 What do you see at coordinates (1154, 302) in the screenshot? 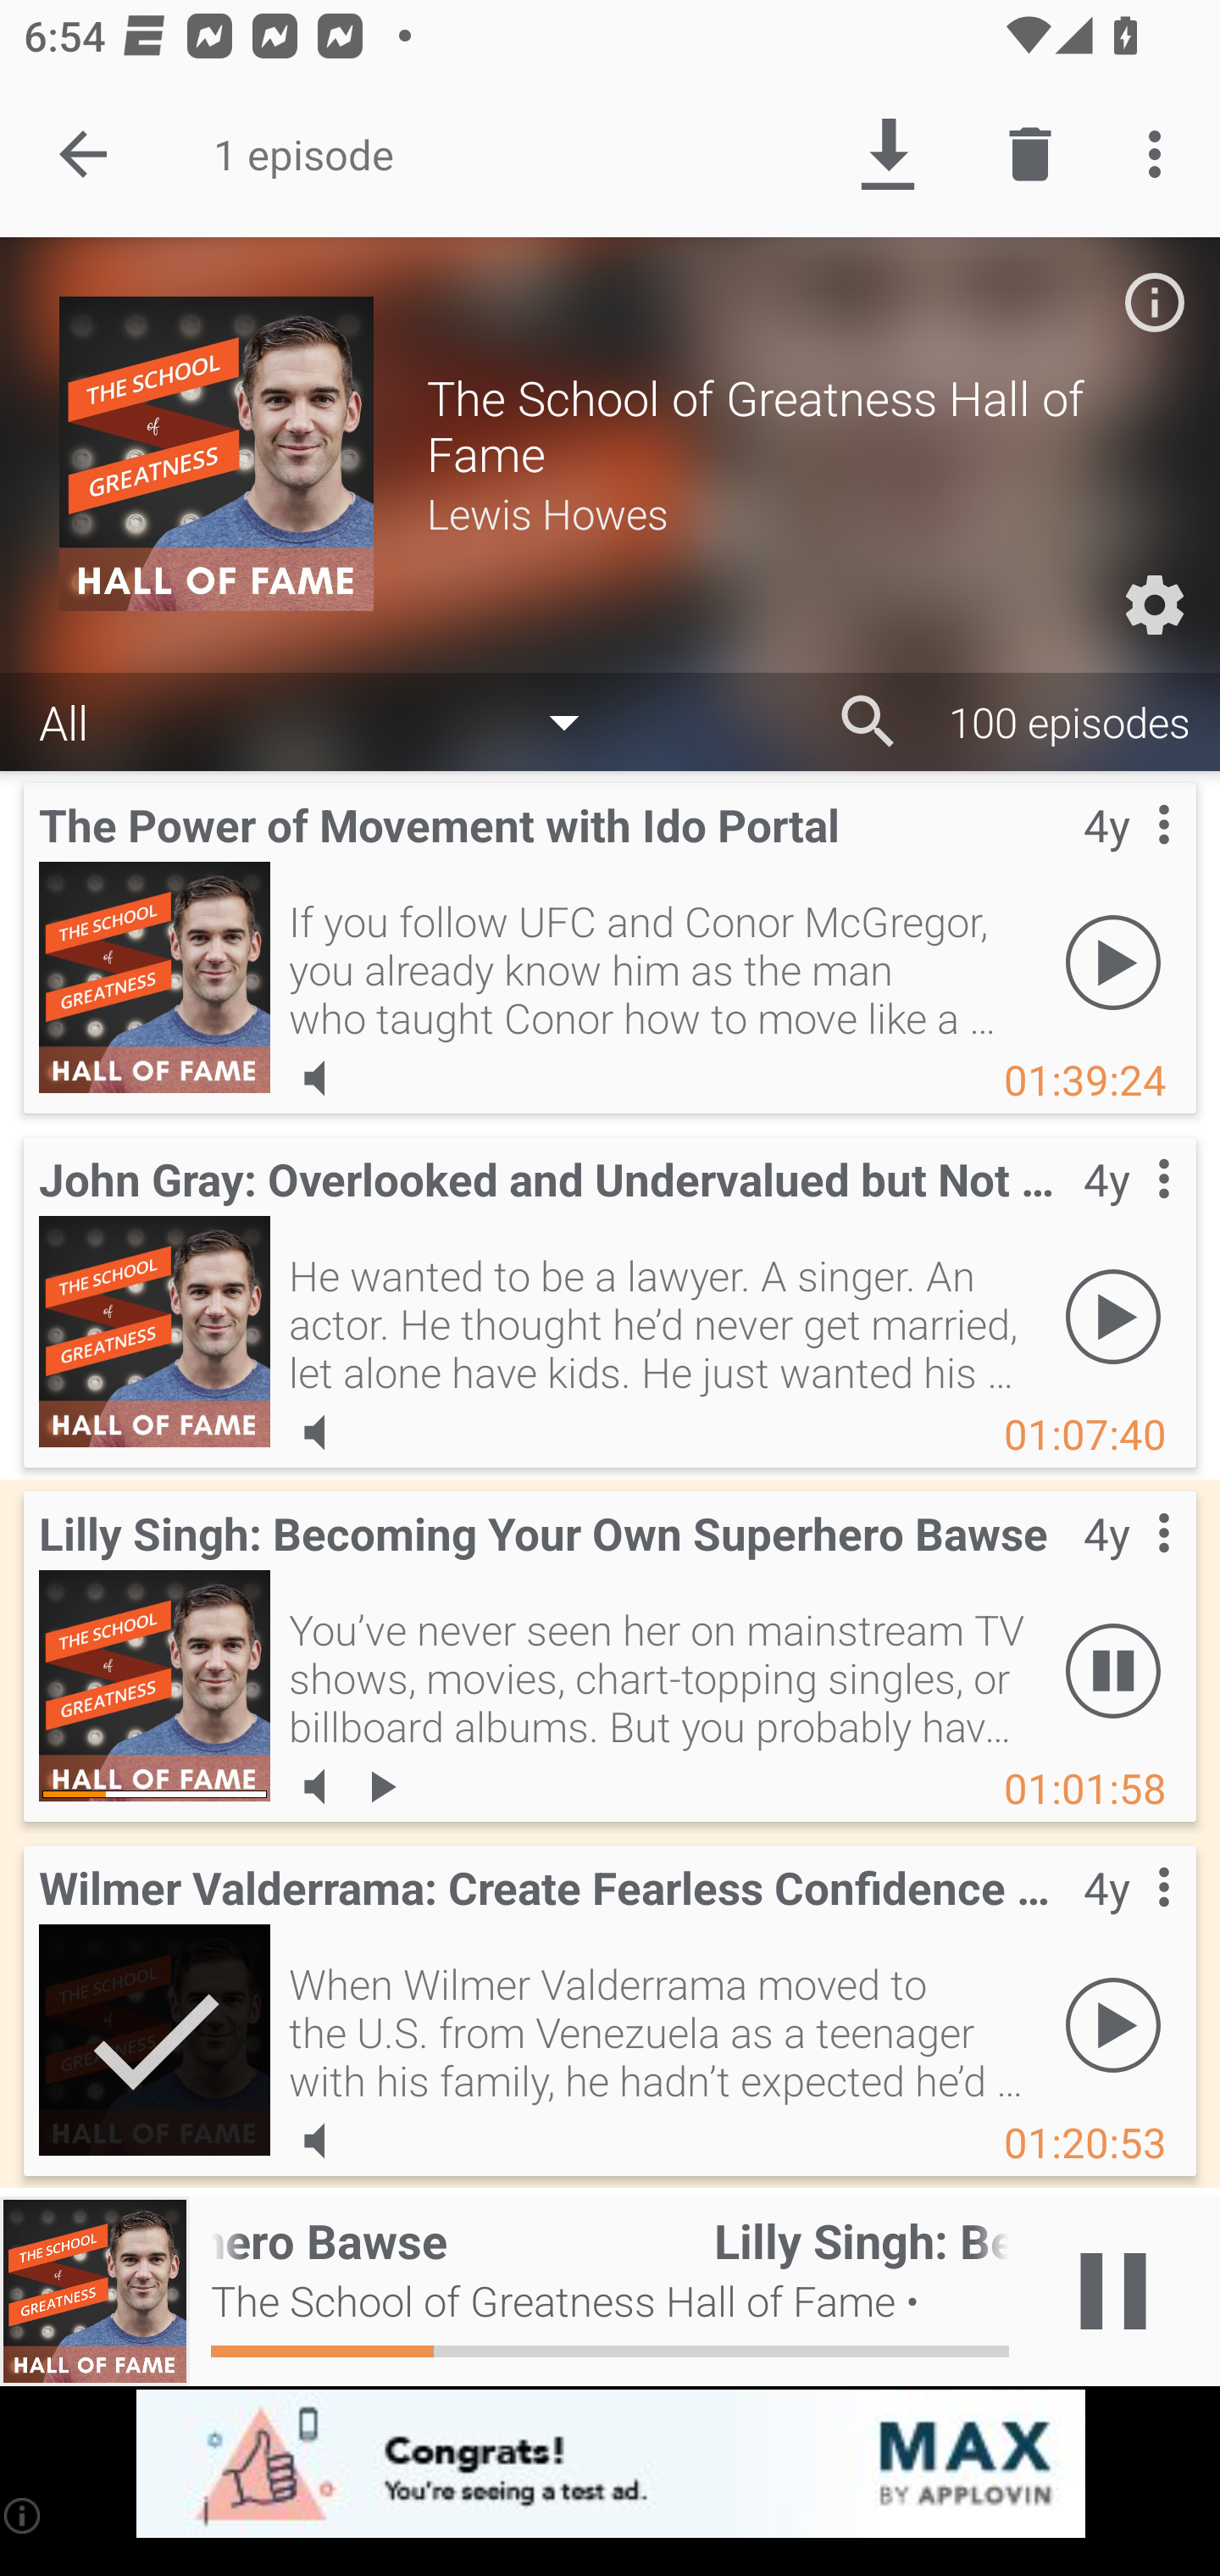
I see `Podcast description` at bounding box center [1154, 302].